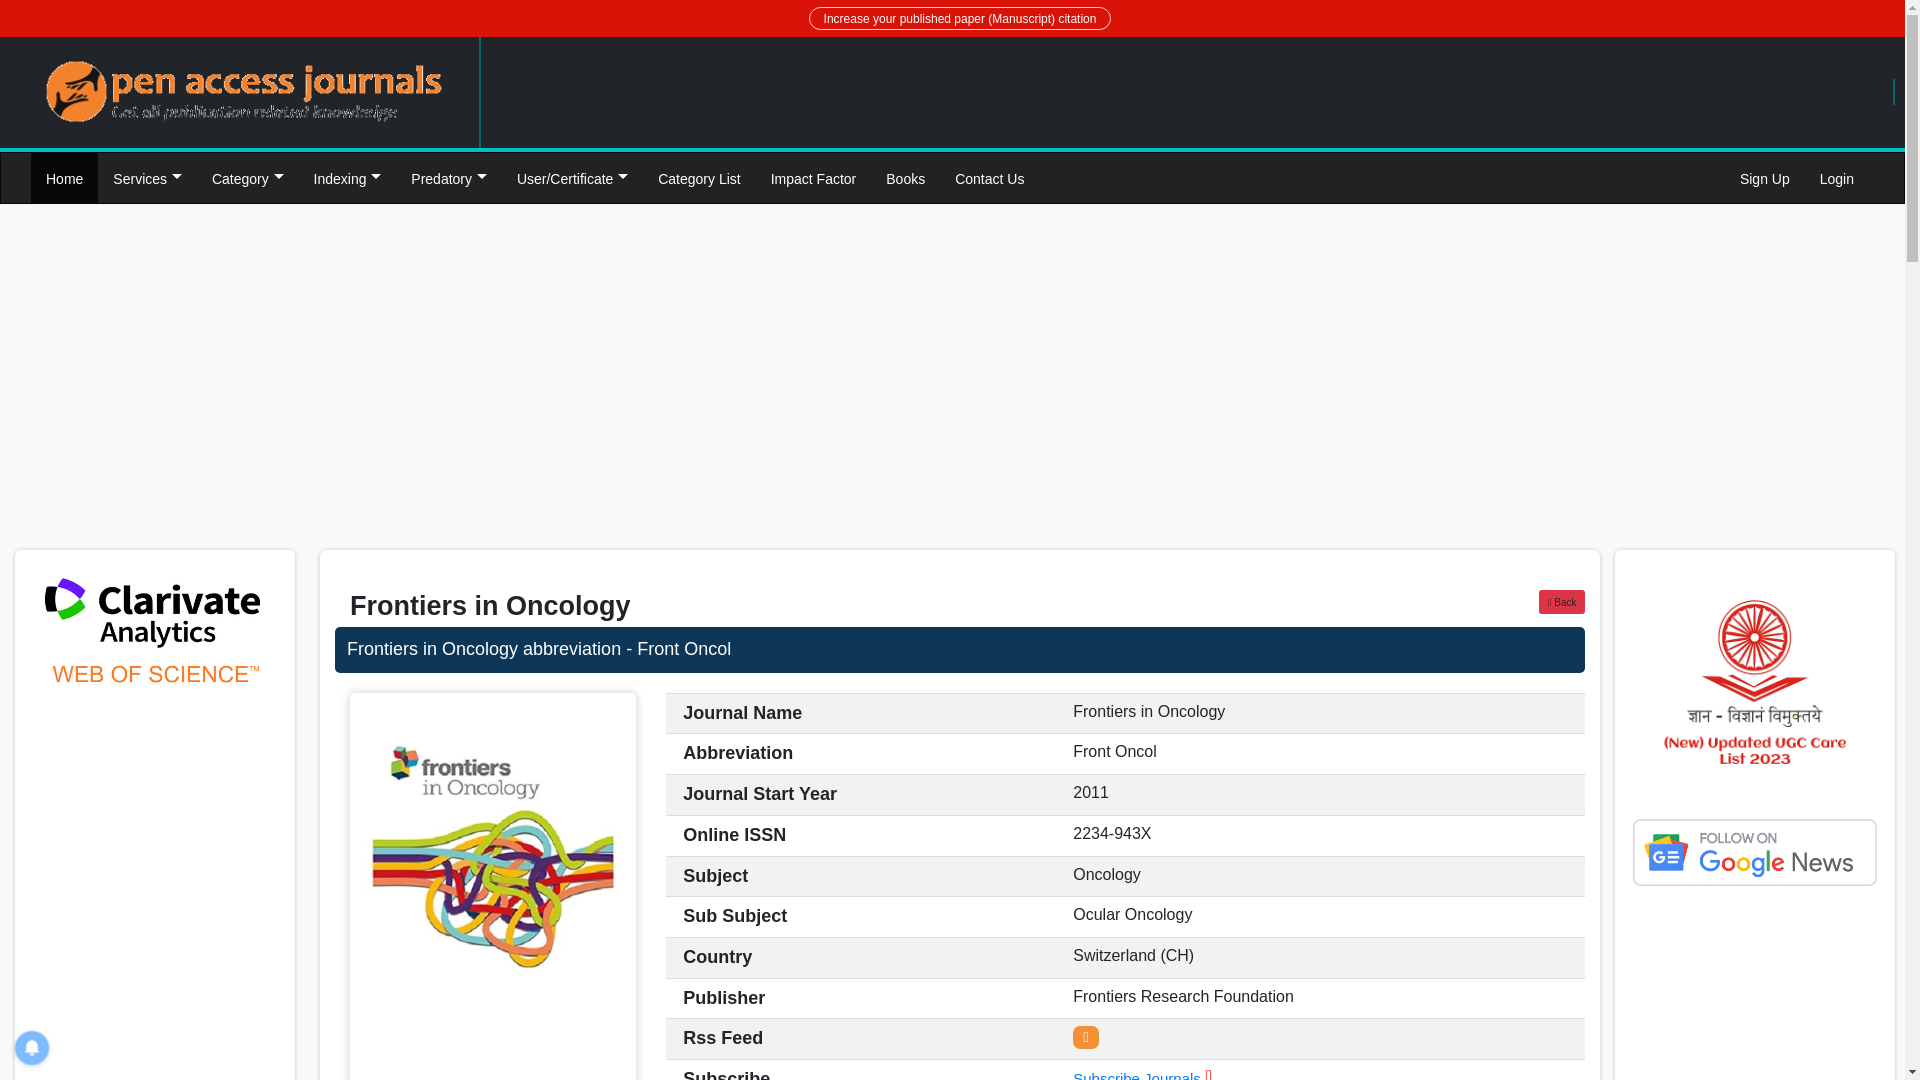 The height and width of the screenshot is (1080, 1920). I want to click on Category, so click(248, 178).